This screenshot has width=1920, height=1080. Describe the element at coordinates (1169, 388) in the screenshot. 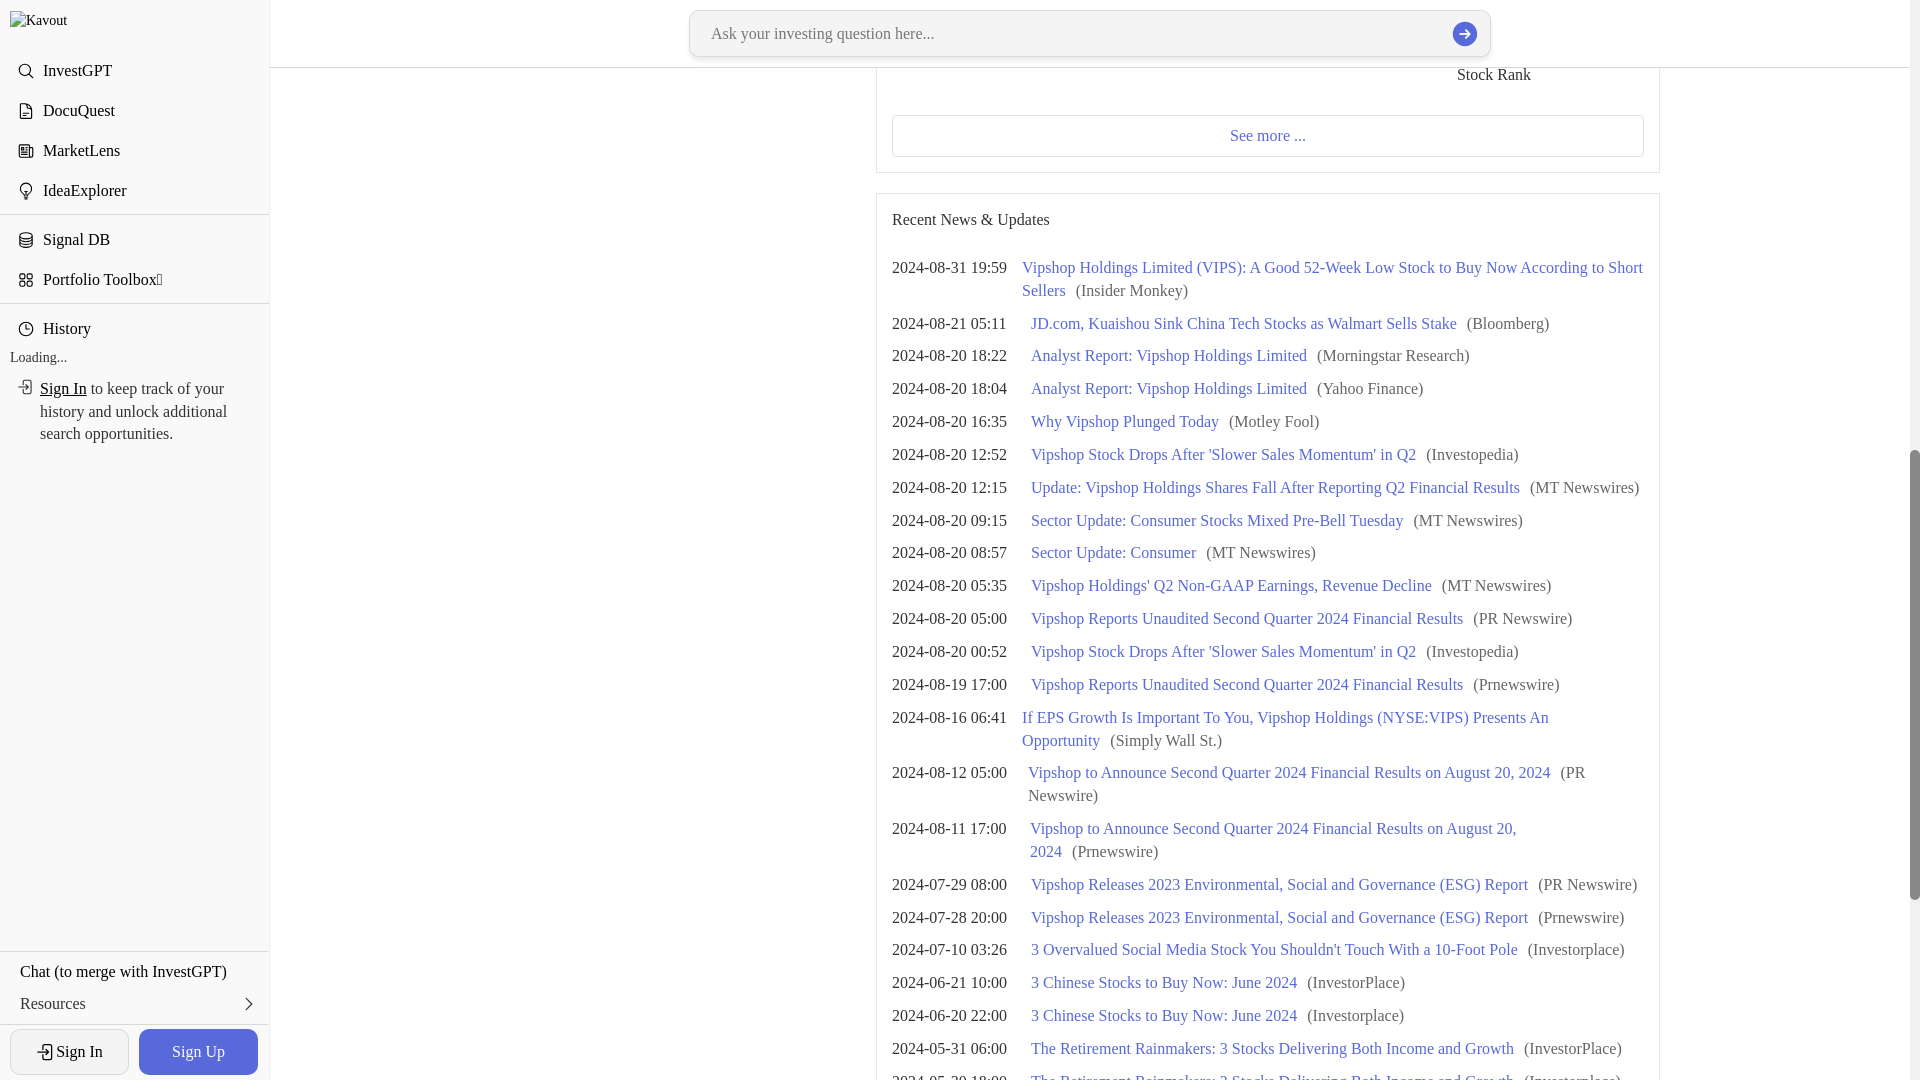

I see `Analyst Report: Vipshop Holdings Limited` at that location.